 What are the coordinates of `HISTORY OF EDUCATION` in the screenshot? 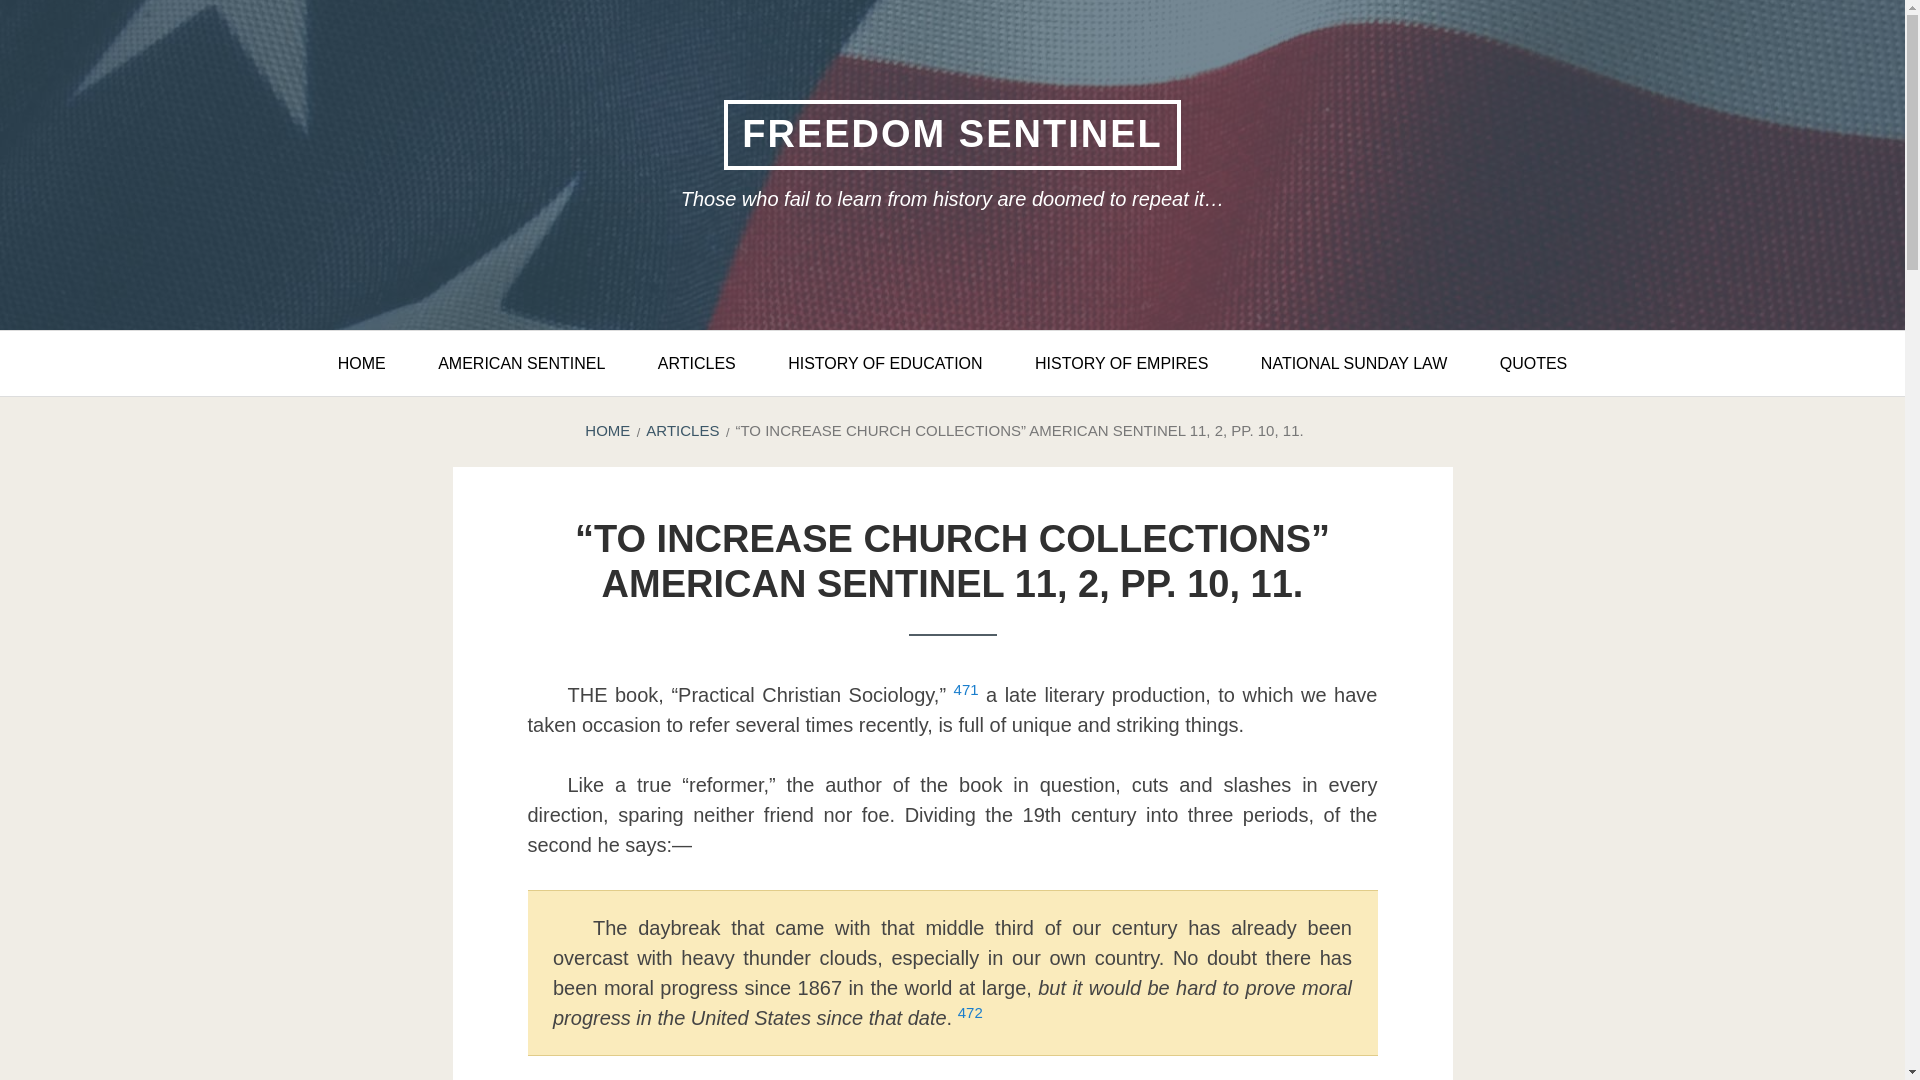 It's located at (885, 363).